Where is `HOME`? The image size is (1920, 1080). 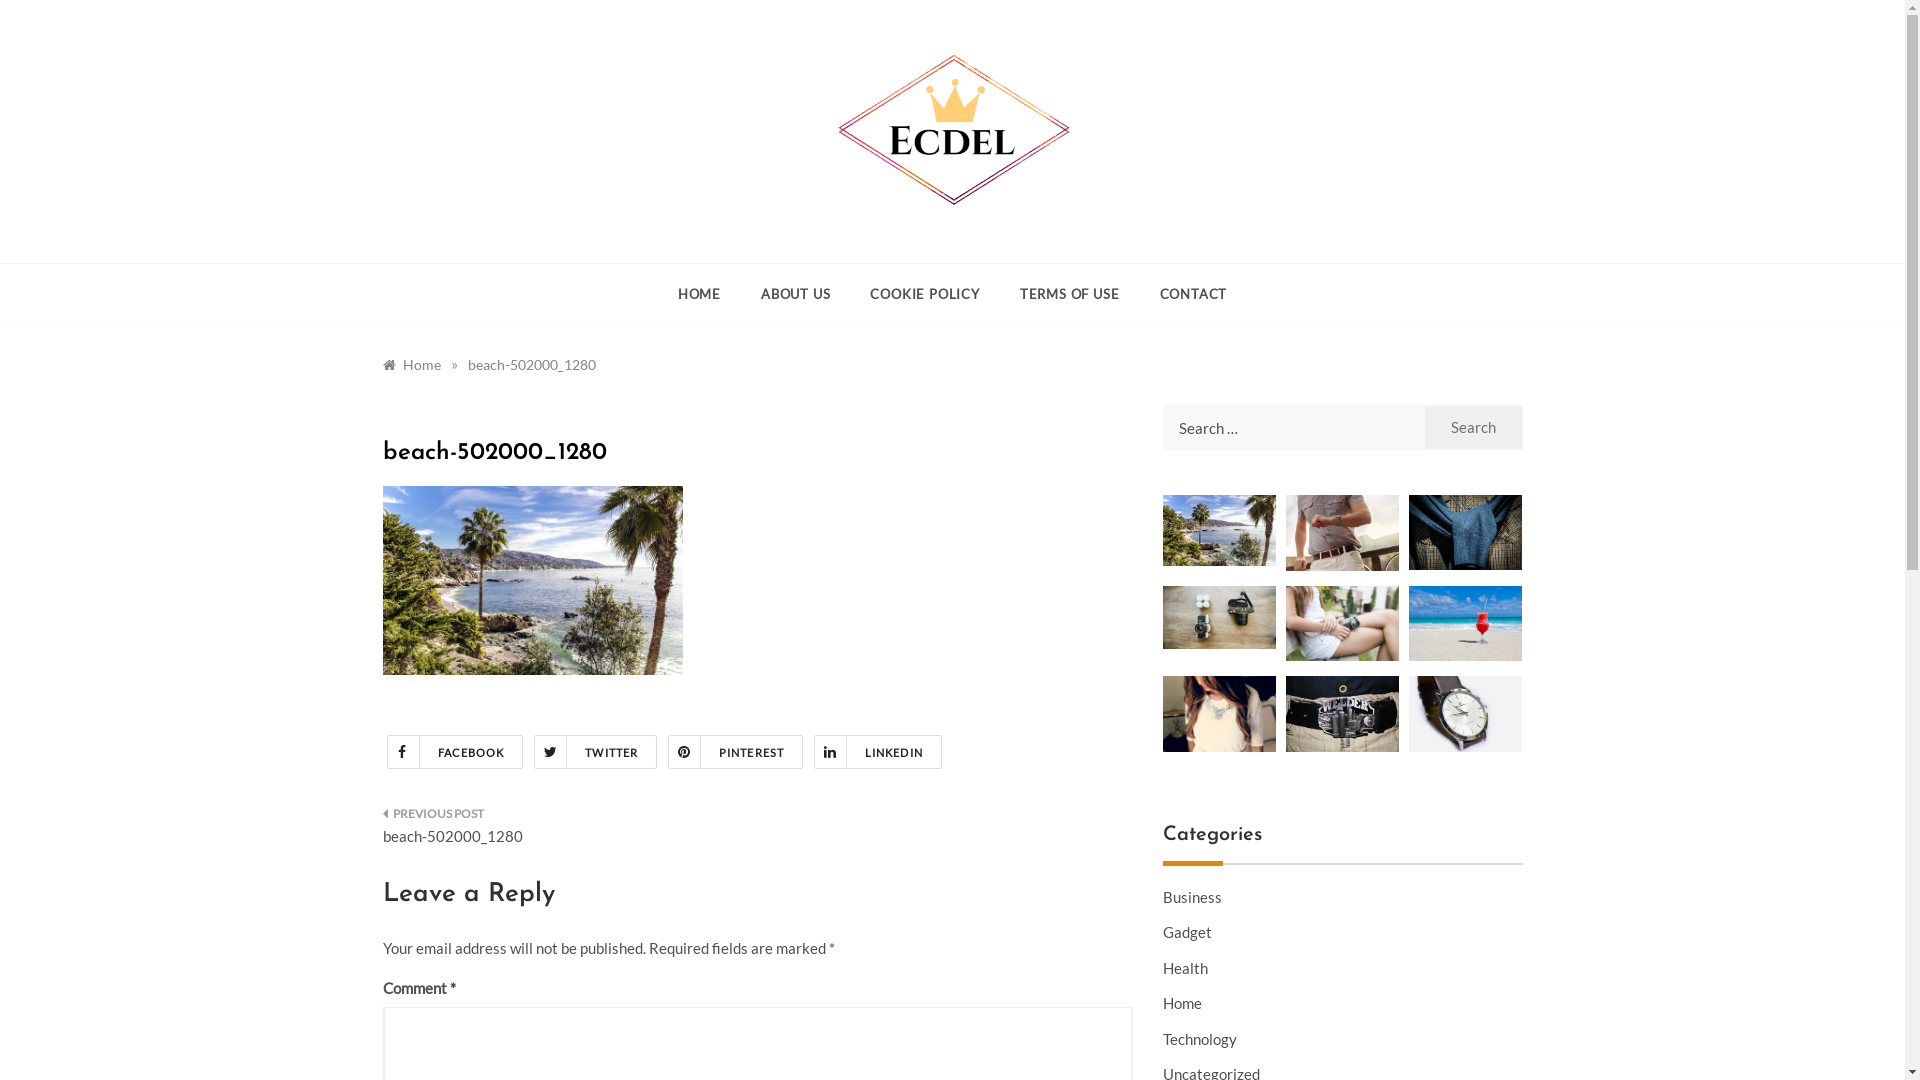
HOME is located at coordinates (710, 294).